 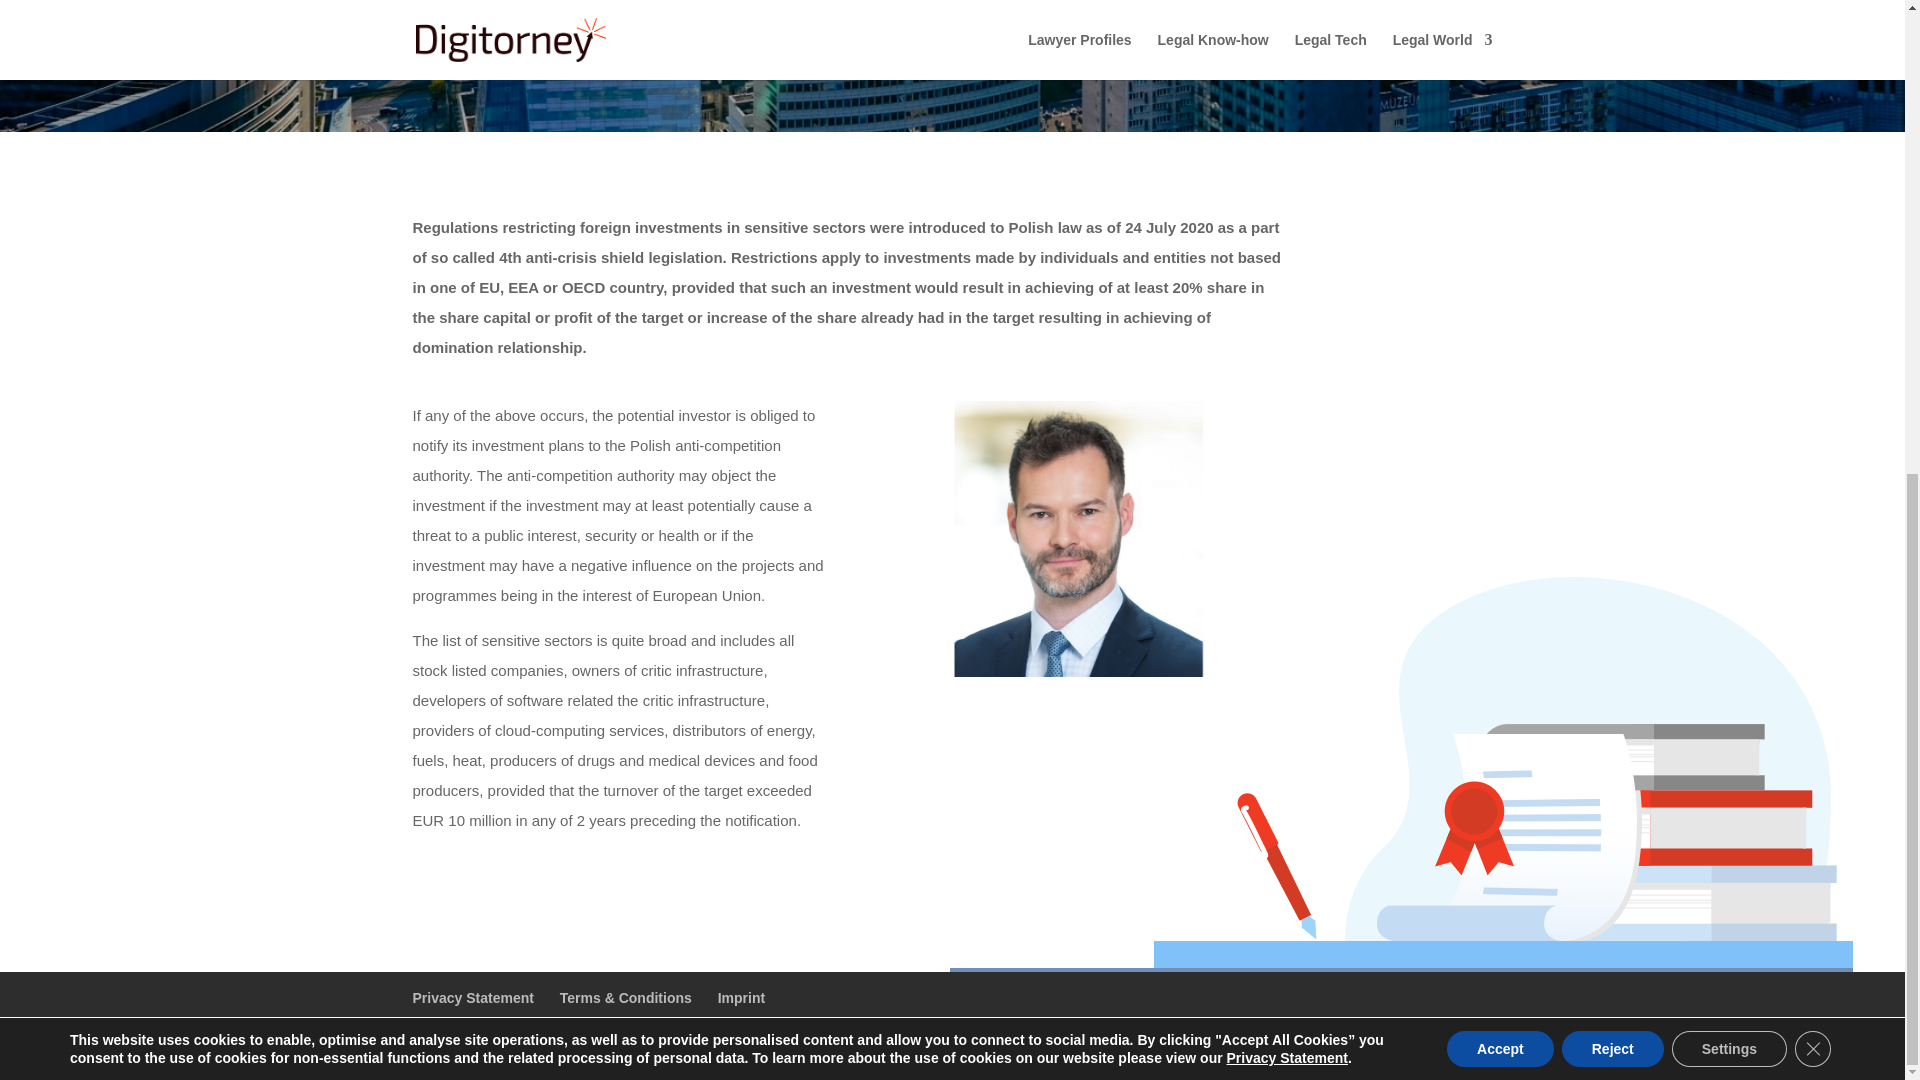 I want to click on Reject, so click(x=1613, y=210).